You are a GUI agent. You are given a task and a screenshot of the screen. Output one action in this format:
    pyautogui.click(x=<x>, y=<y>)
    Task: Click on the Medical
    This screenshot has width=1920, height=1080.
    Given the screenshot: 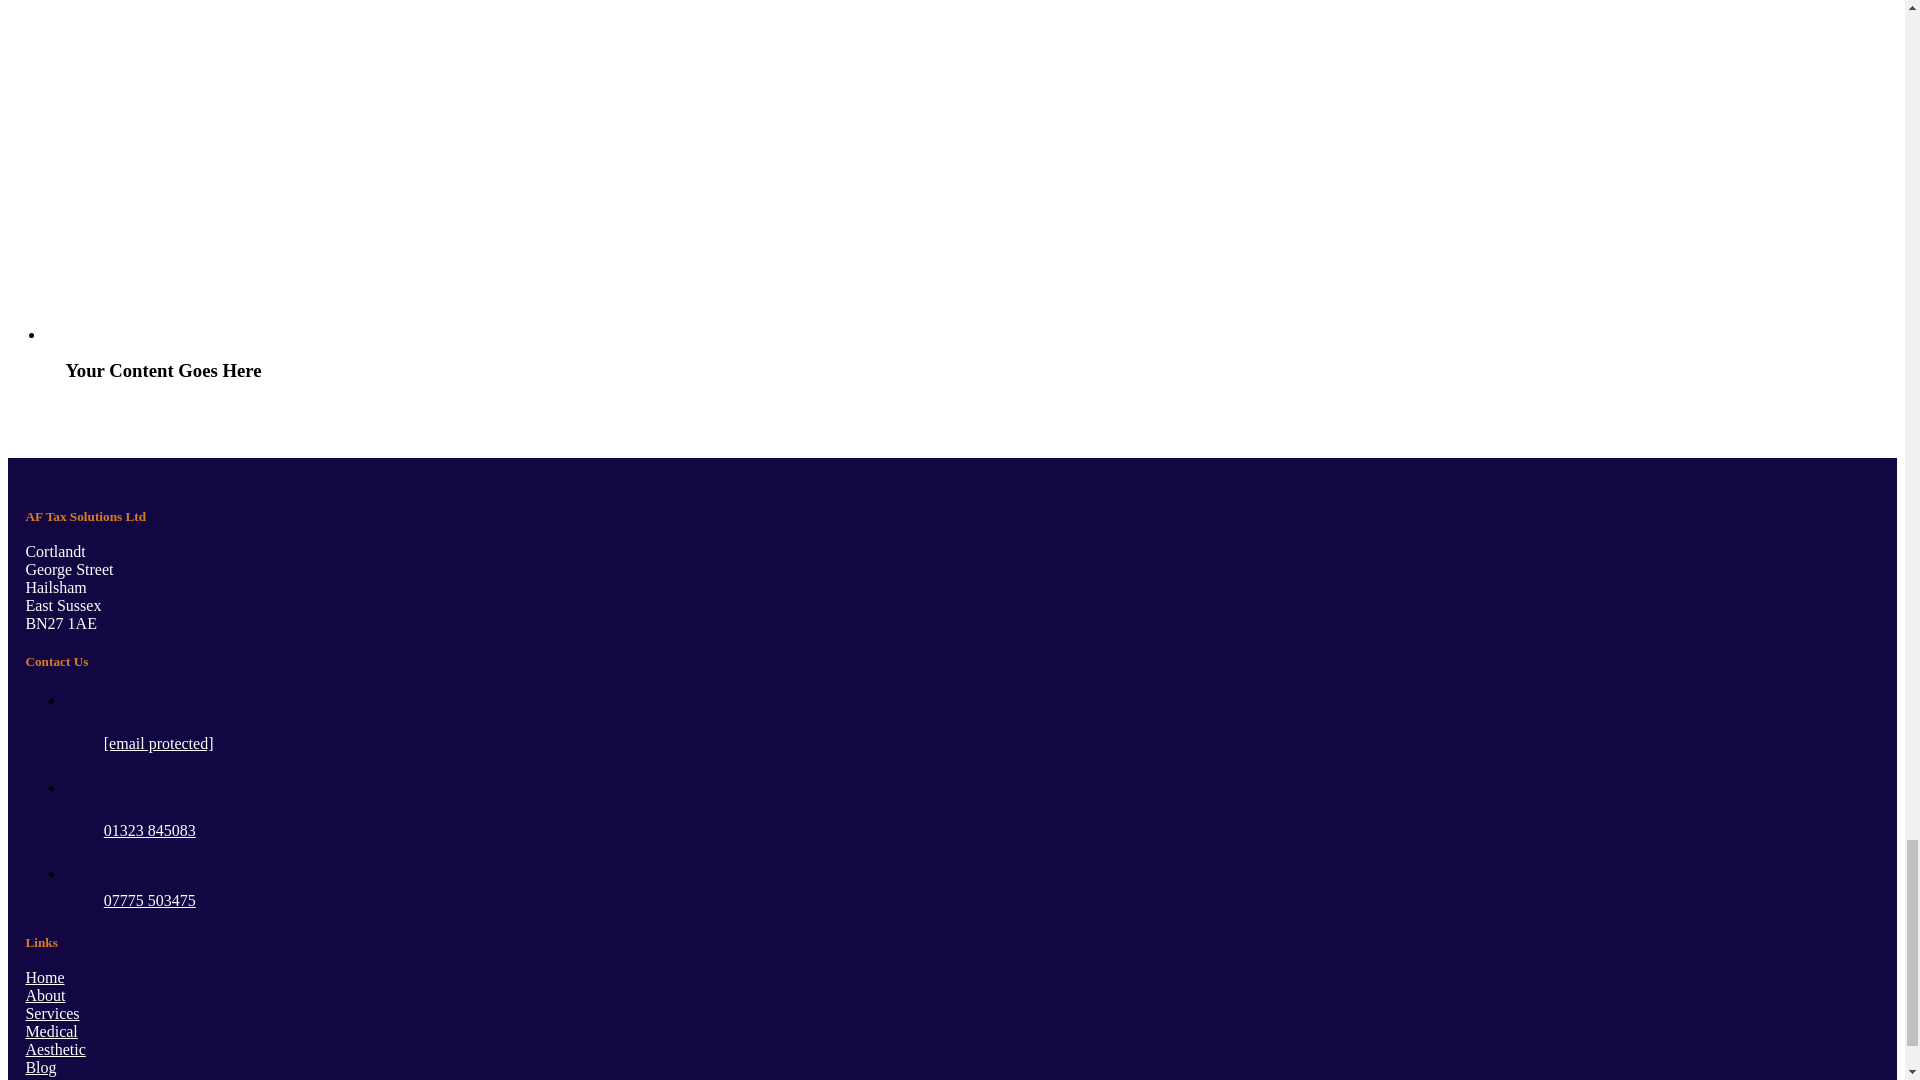 What is the action you would take?
    pyautogui.click(x=50, y=1031)
    